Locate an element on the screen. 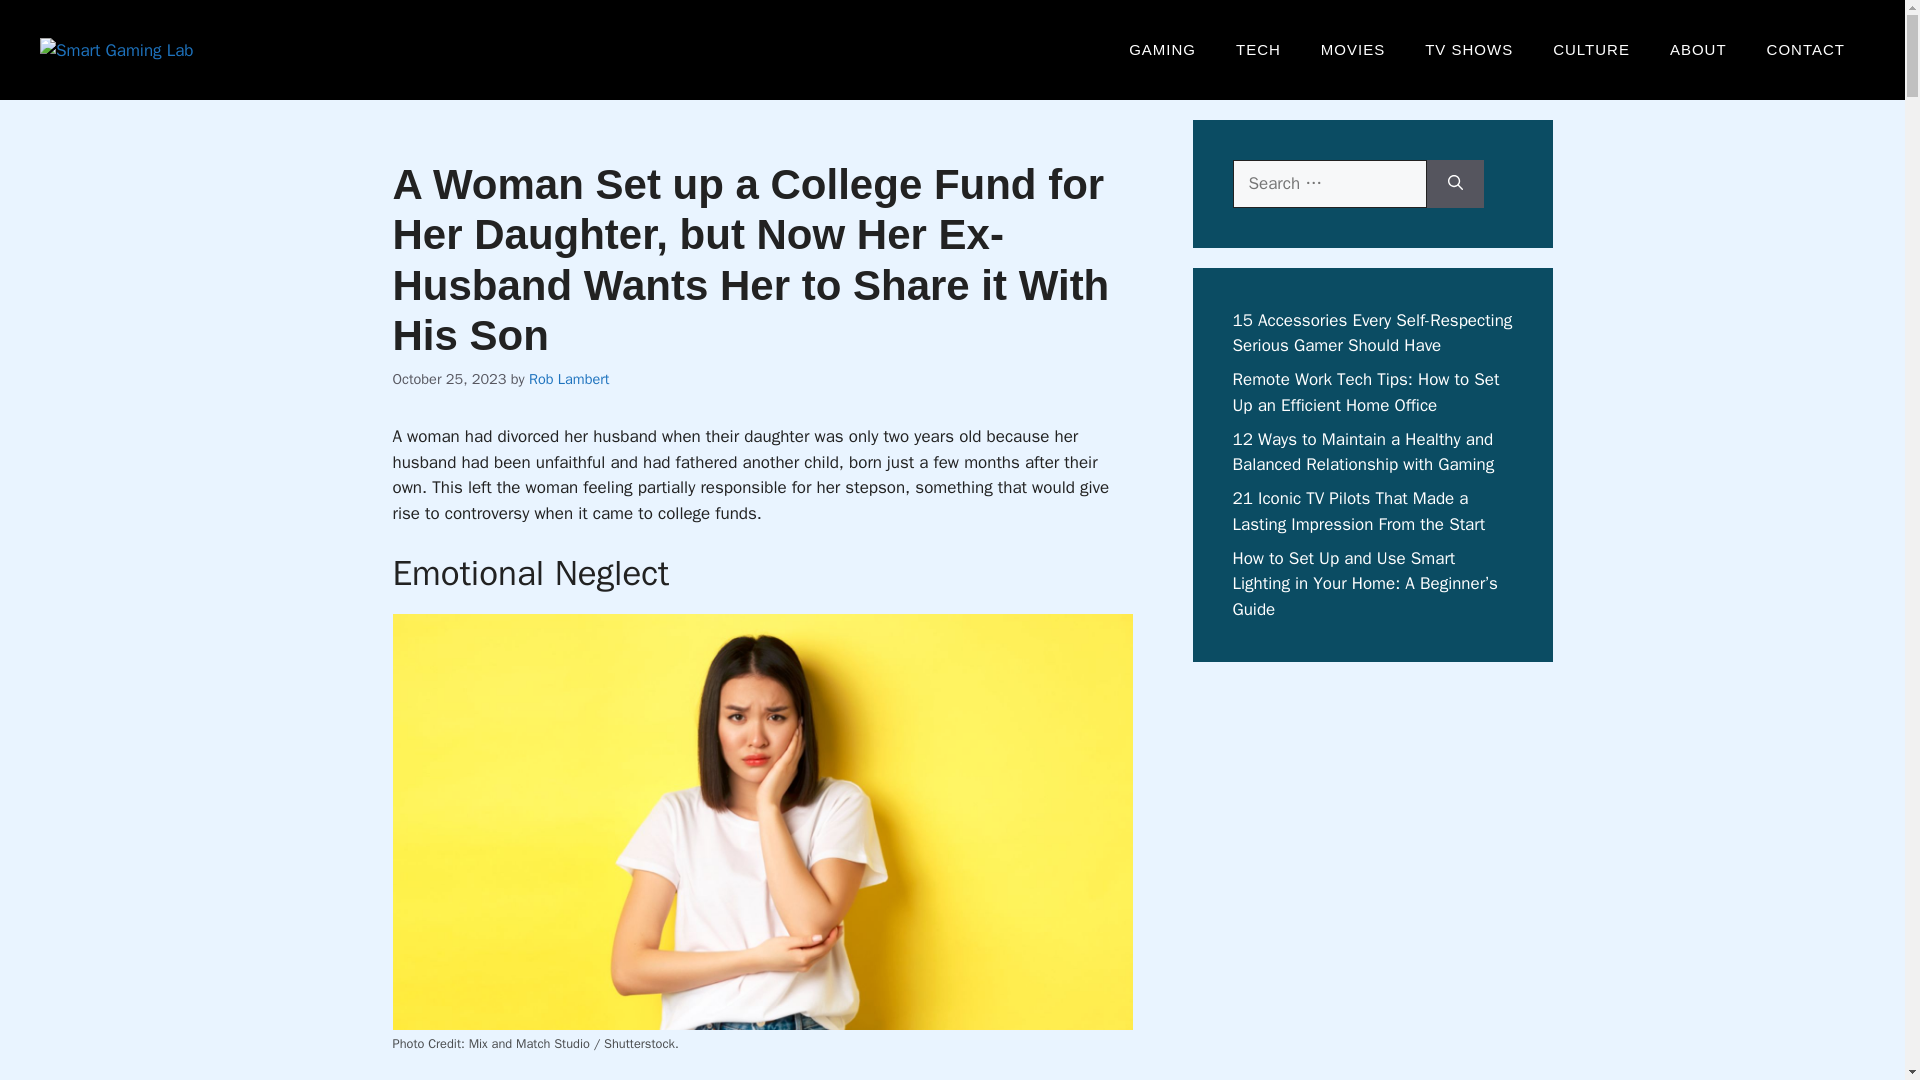  GAMING is located at coordinates (1162, 50).